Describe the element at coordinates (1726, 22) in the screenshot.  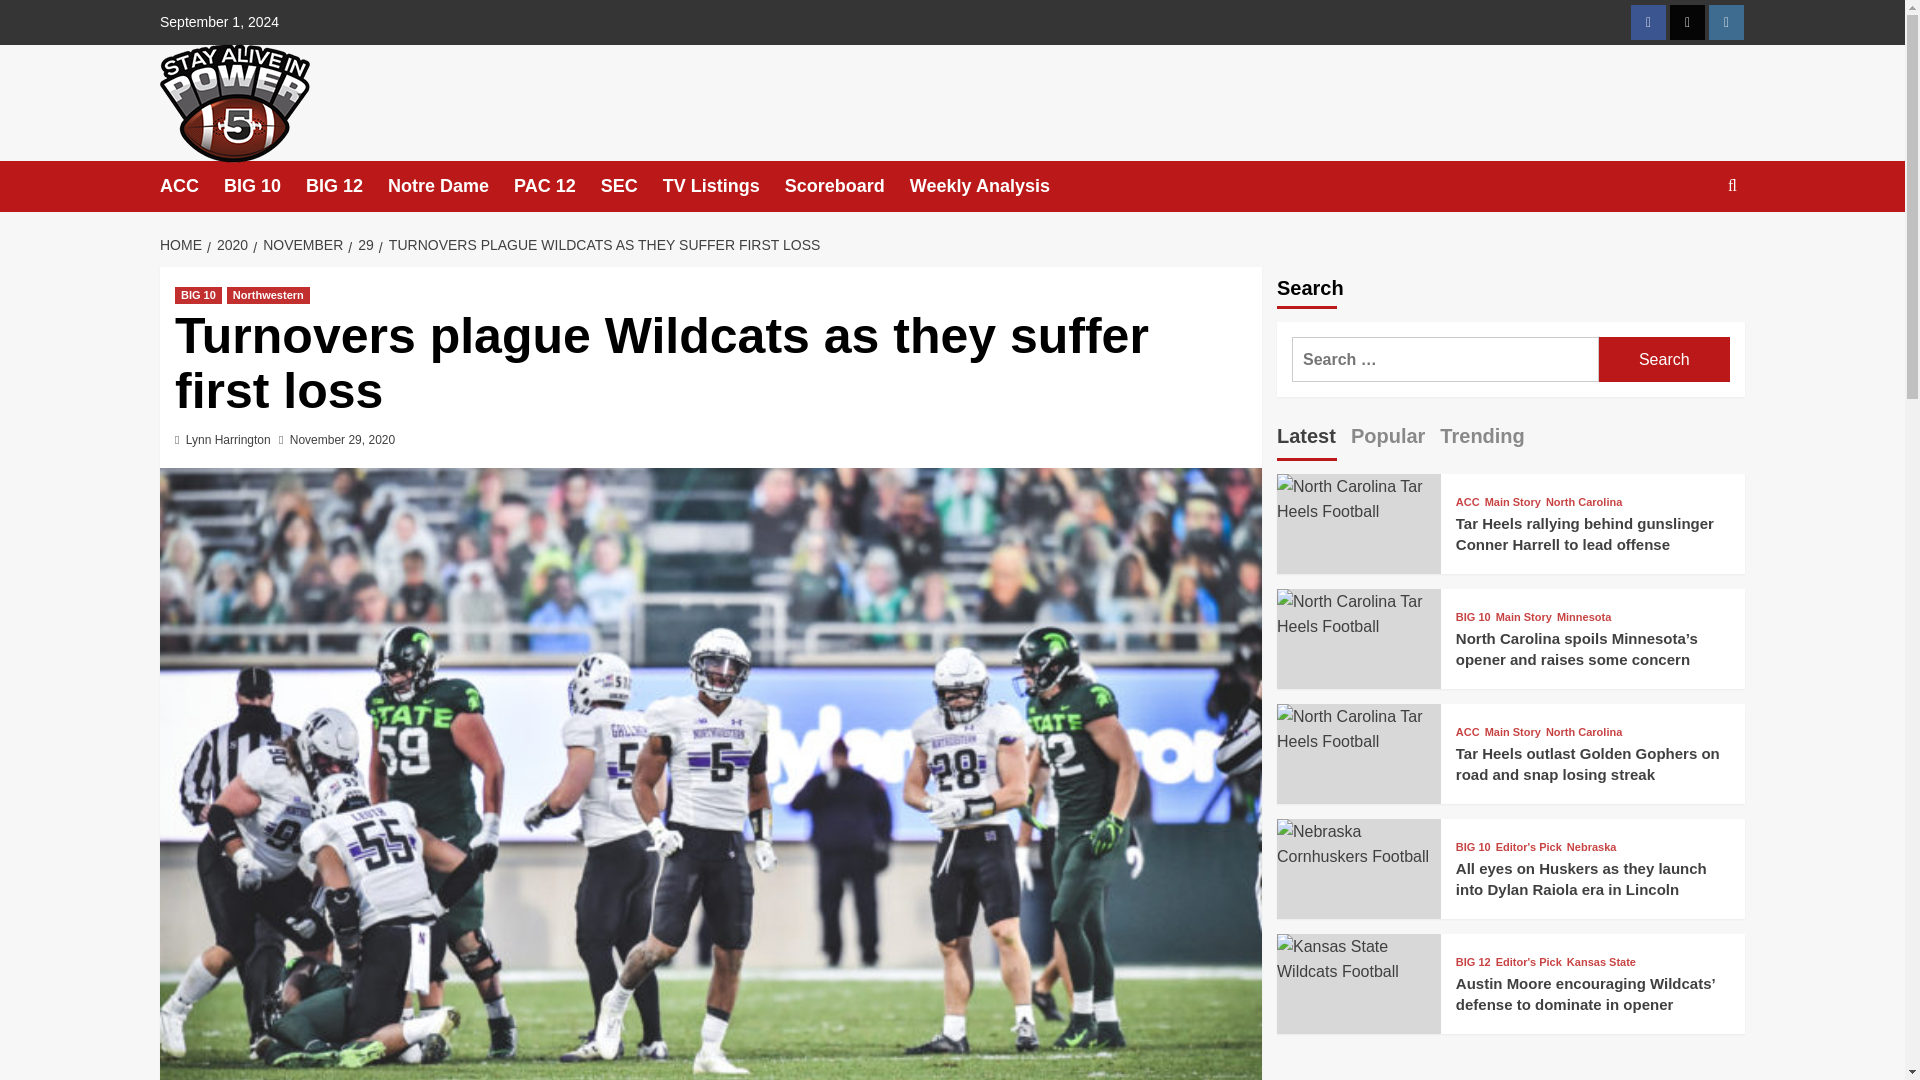
I see `Instagram` at that location.